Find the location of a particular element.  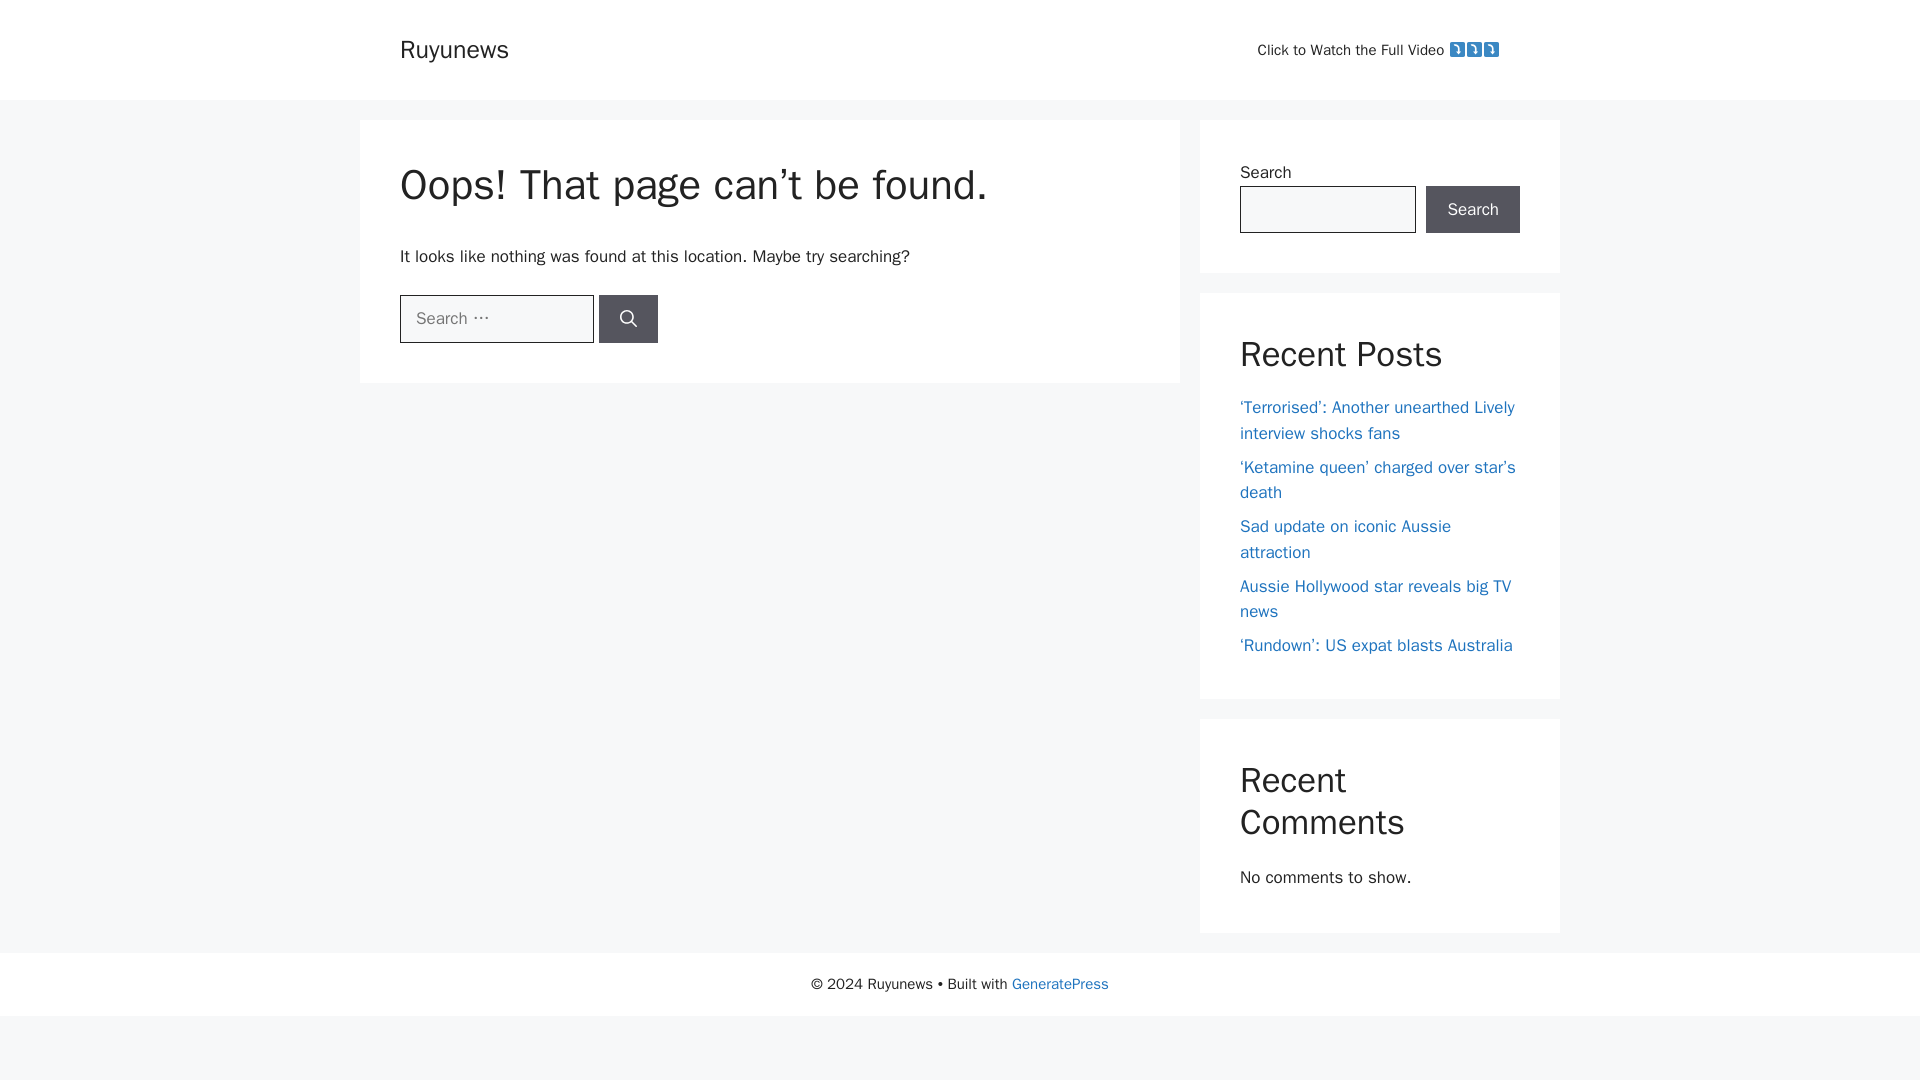

Sad update on iconic Aussie attraction is located at coordinates (1346, 539).